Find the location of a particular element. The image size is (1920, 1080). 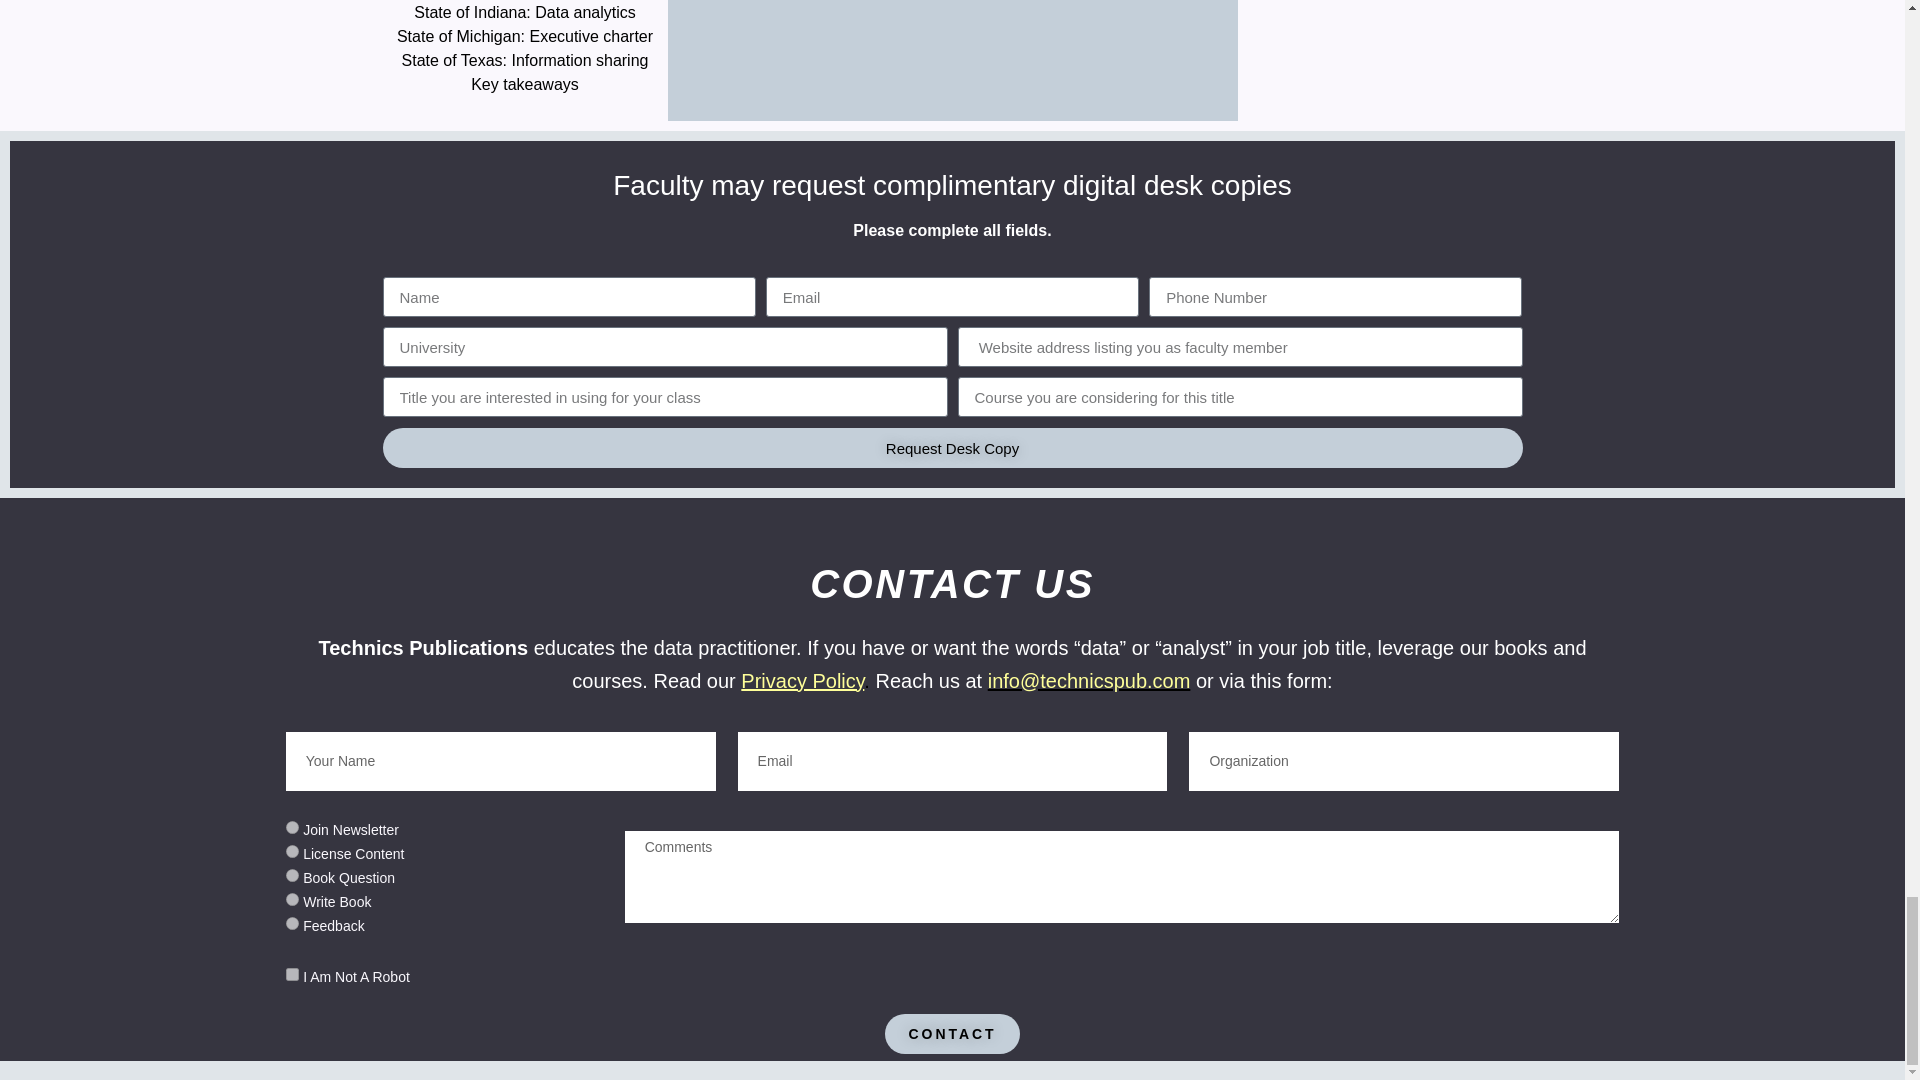

Privacy Policy. is located at coordinates (805, 680).